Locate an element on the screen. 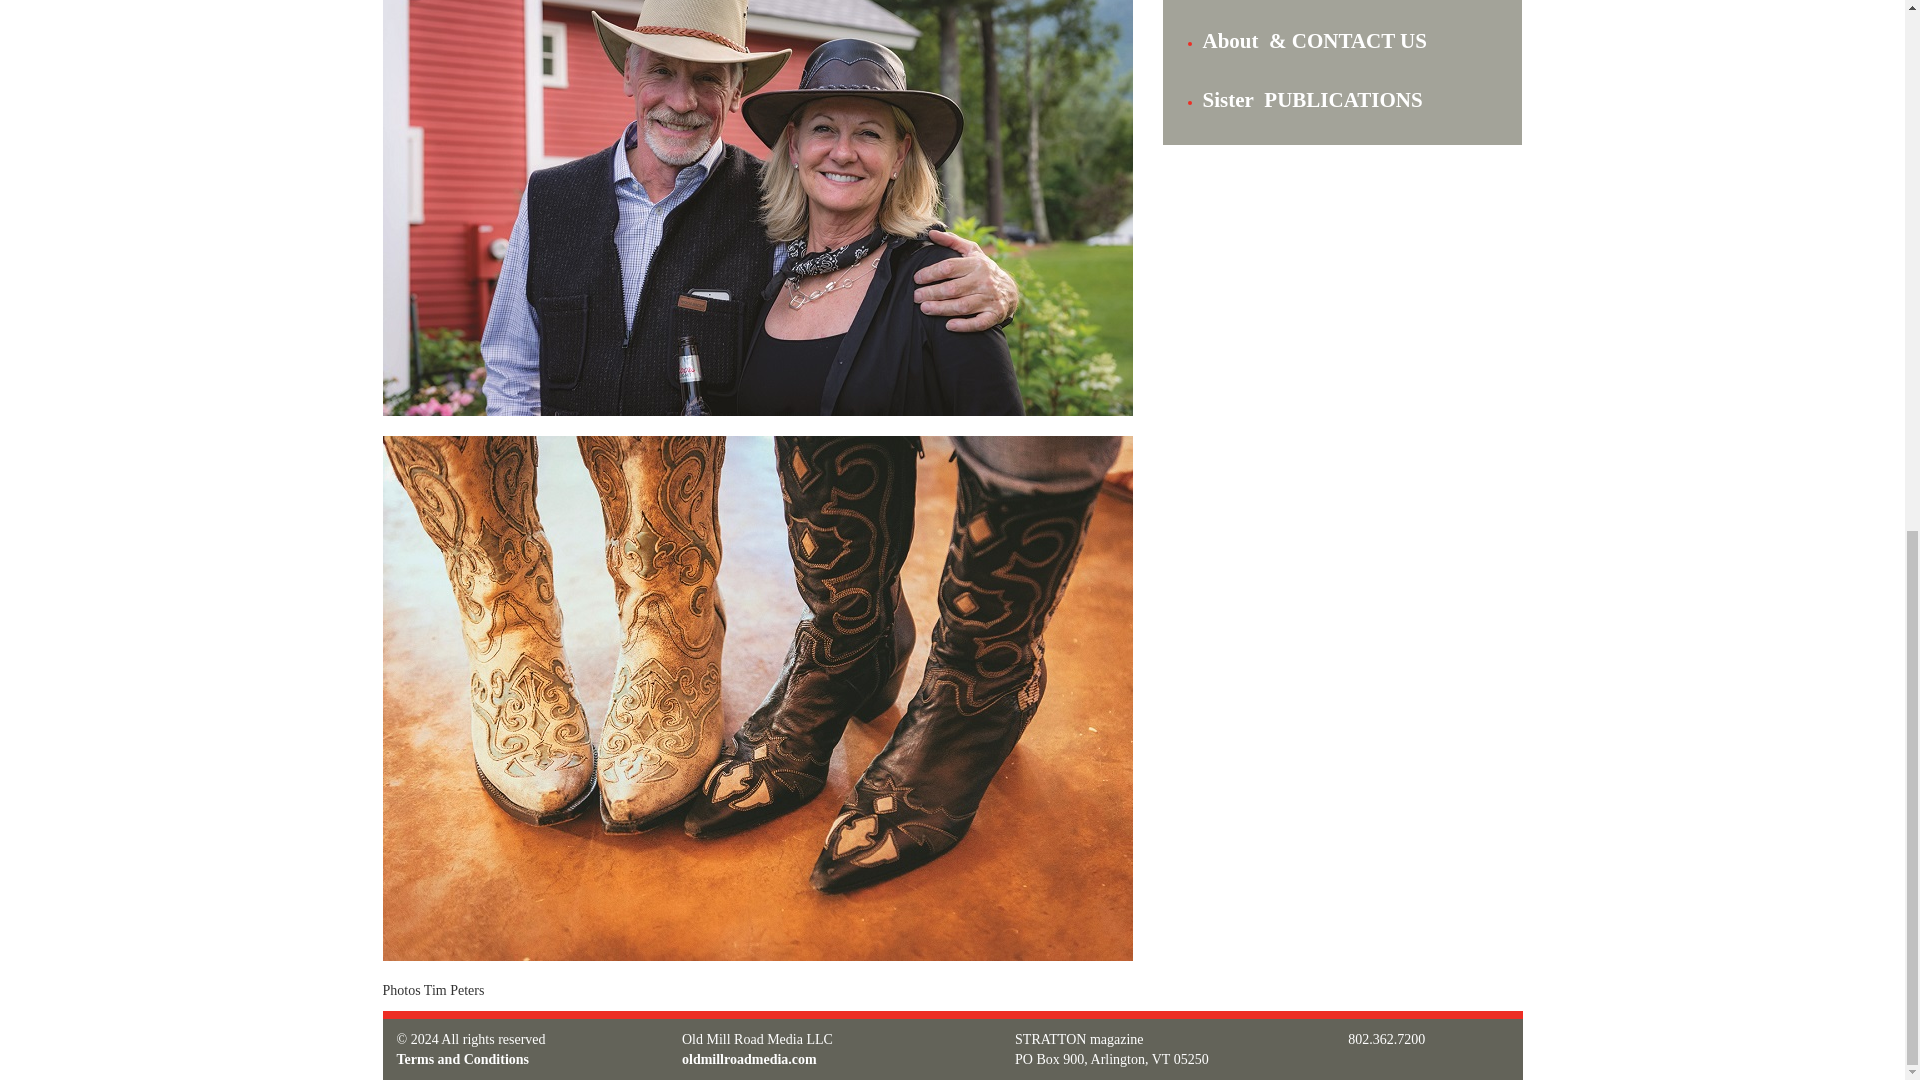 The width and height of the screenshot is (1920, 1080). Terms and Conditions is located at coordinates (462, 1059).